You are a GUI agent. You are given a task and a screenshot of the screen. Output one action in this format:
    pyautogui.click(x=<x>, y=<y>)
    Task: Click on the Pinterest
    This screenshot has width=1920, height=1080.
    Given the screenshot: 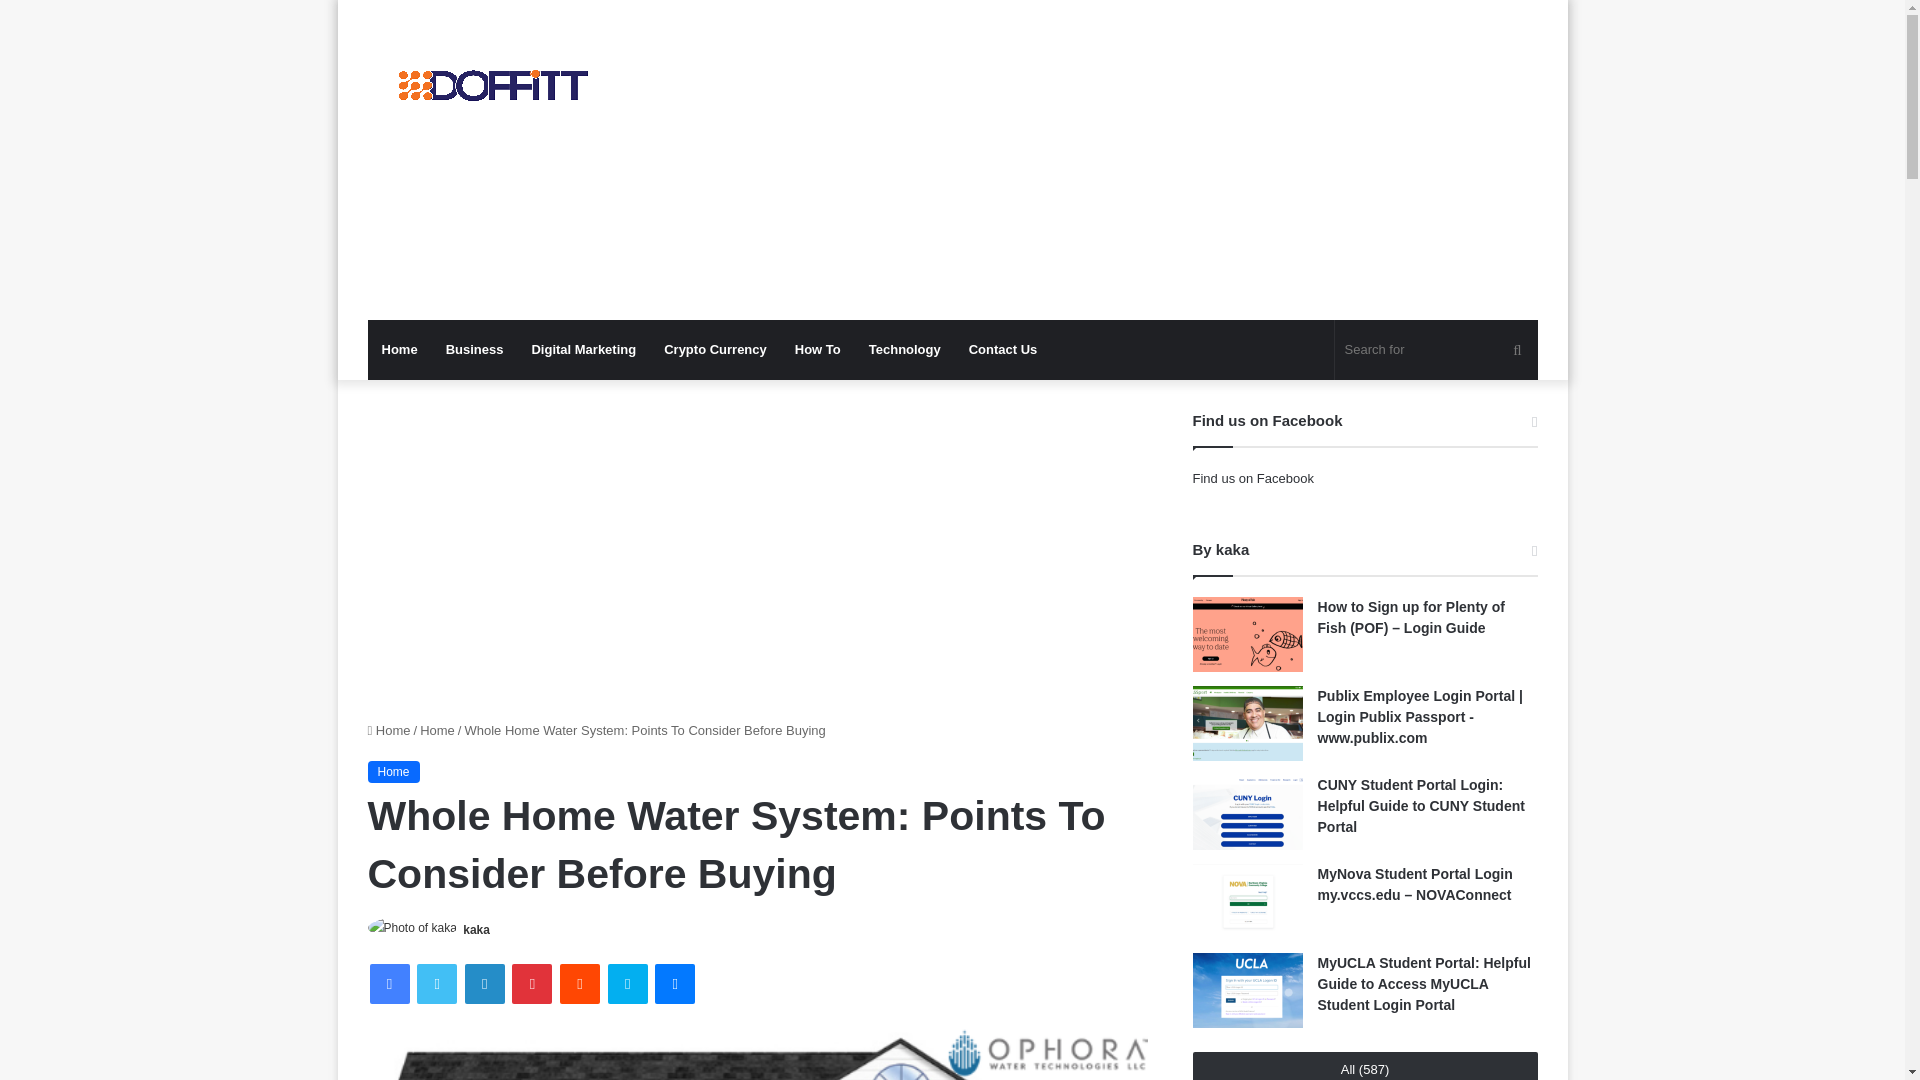 What is the action you would take?
    pyautogui.click(x=532, y=984)
    